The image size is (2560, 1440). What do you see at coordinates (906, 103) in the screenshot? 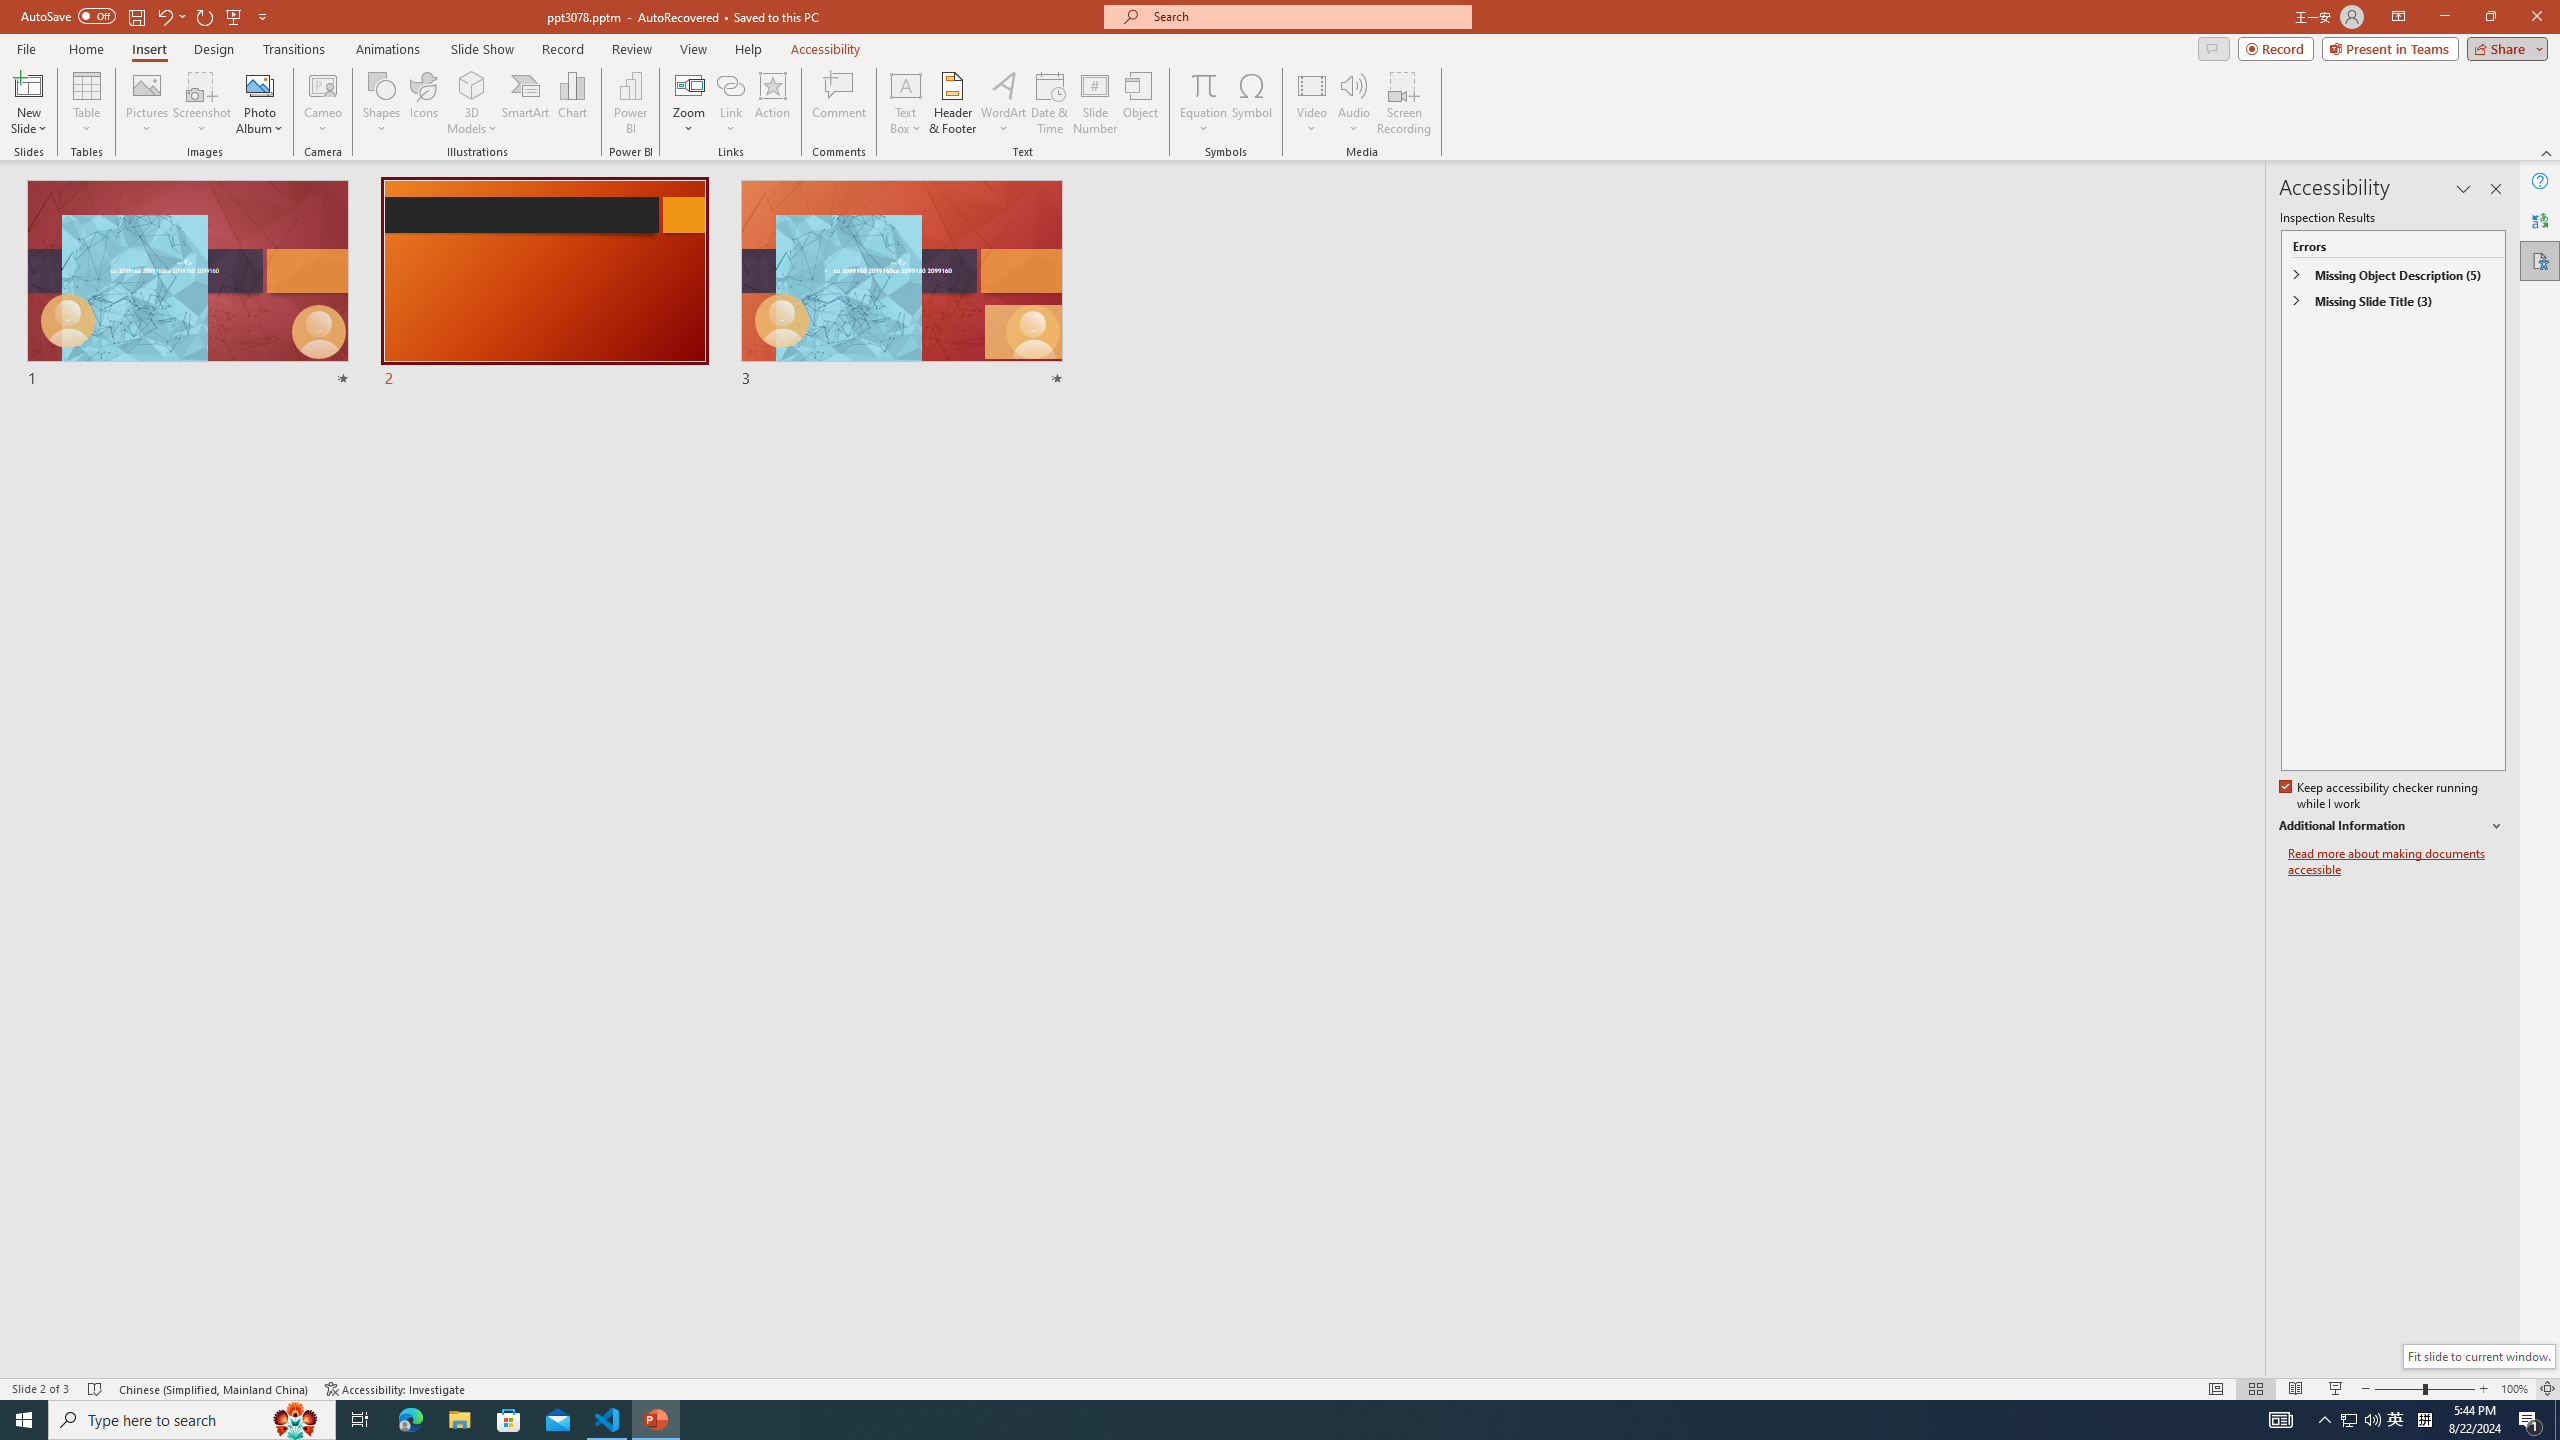
I see `Text Box` at bounding box center [906, 103].